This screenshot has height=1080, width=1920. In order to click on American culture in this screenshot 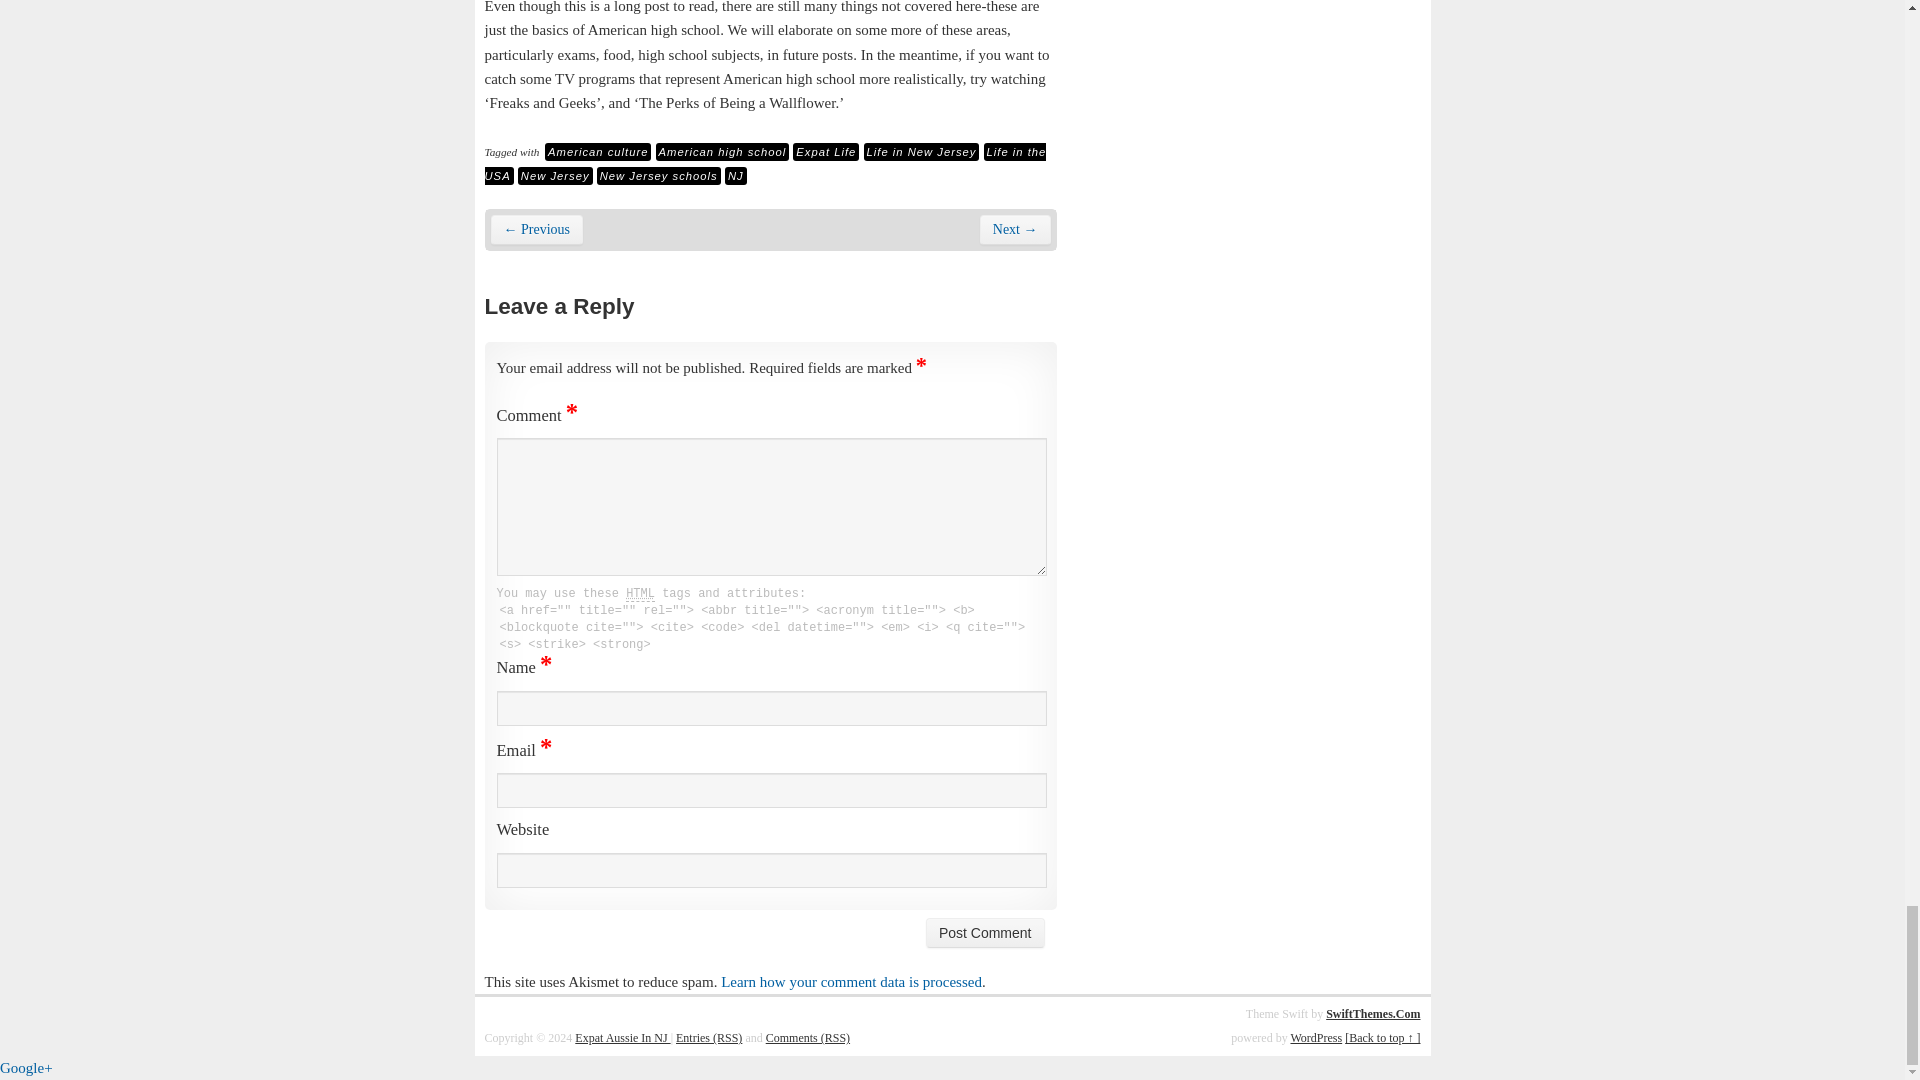, I will do `click(598, 151)`.